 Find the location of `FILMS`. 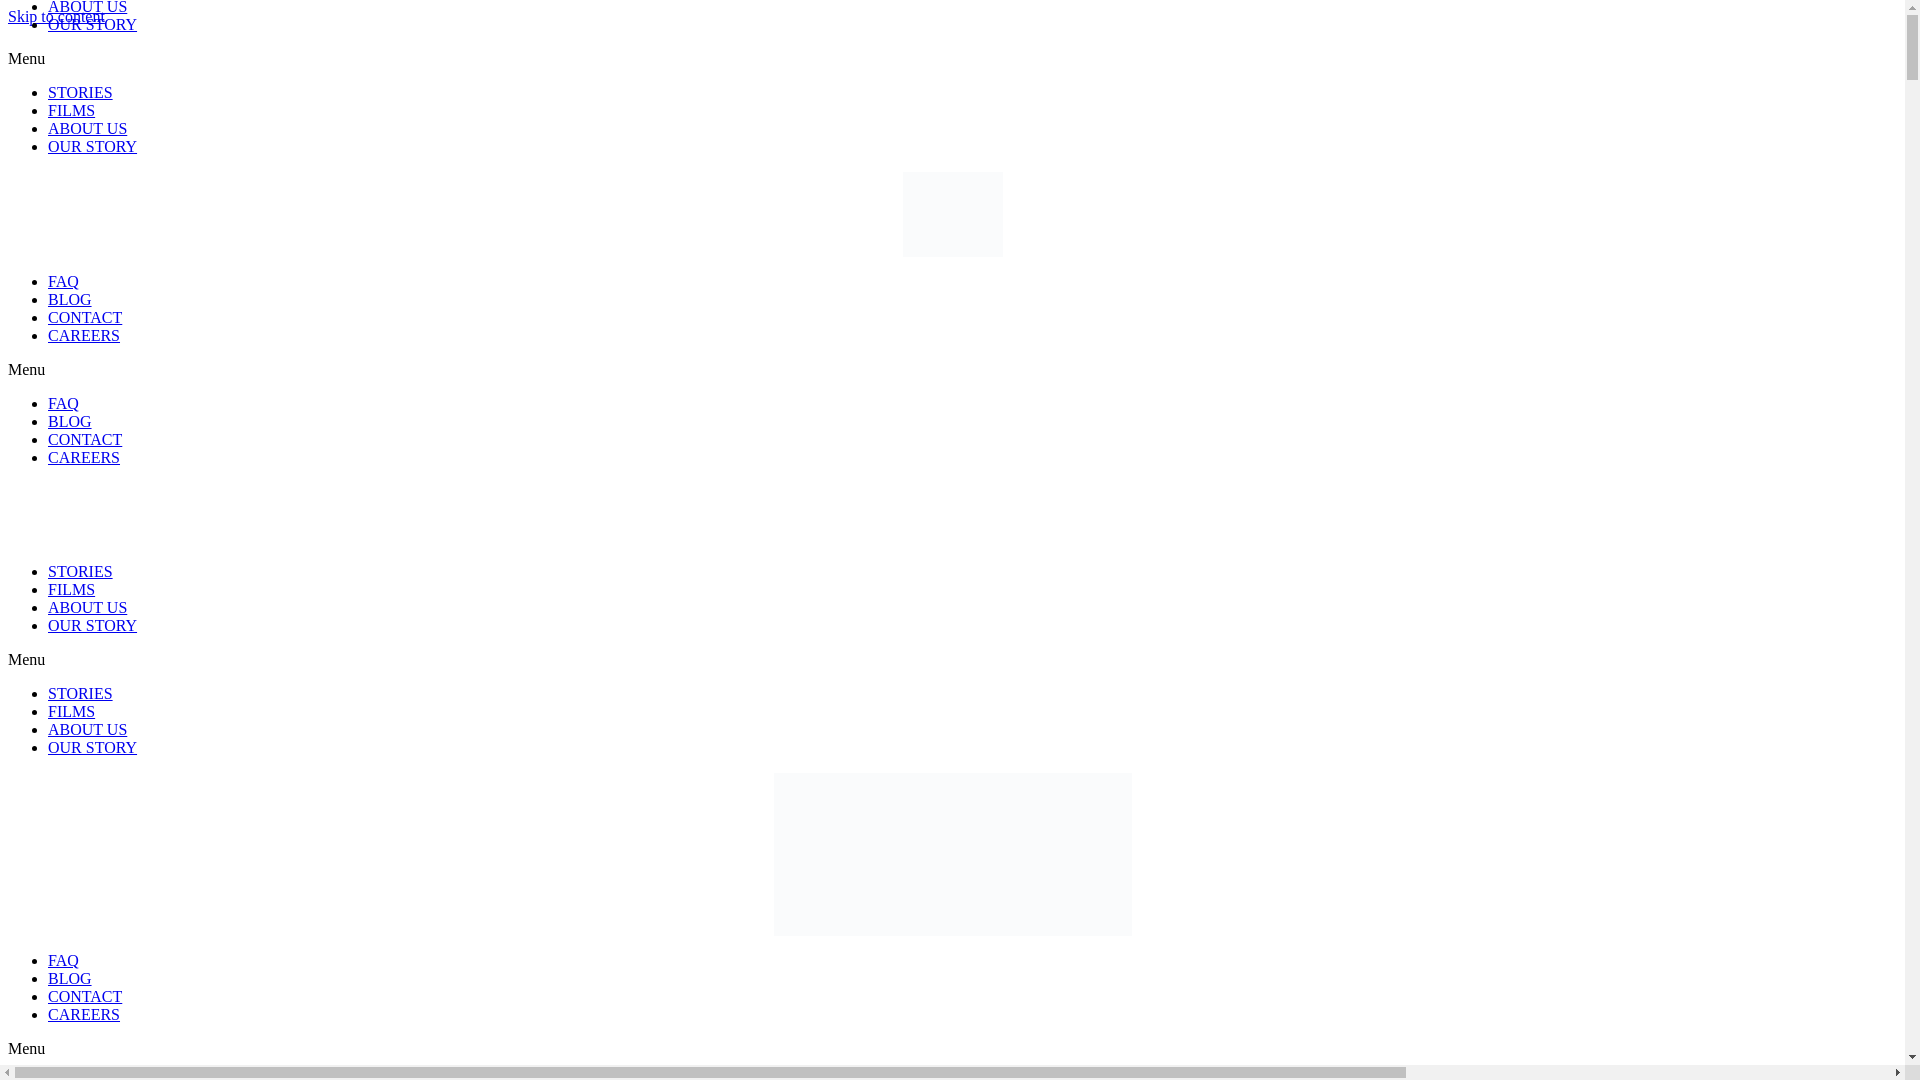

FILMS is located at coordinates (71, 712).